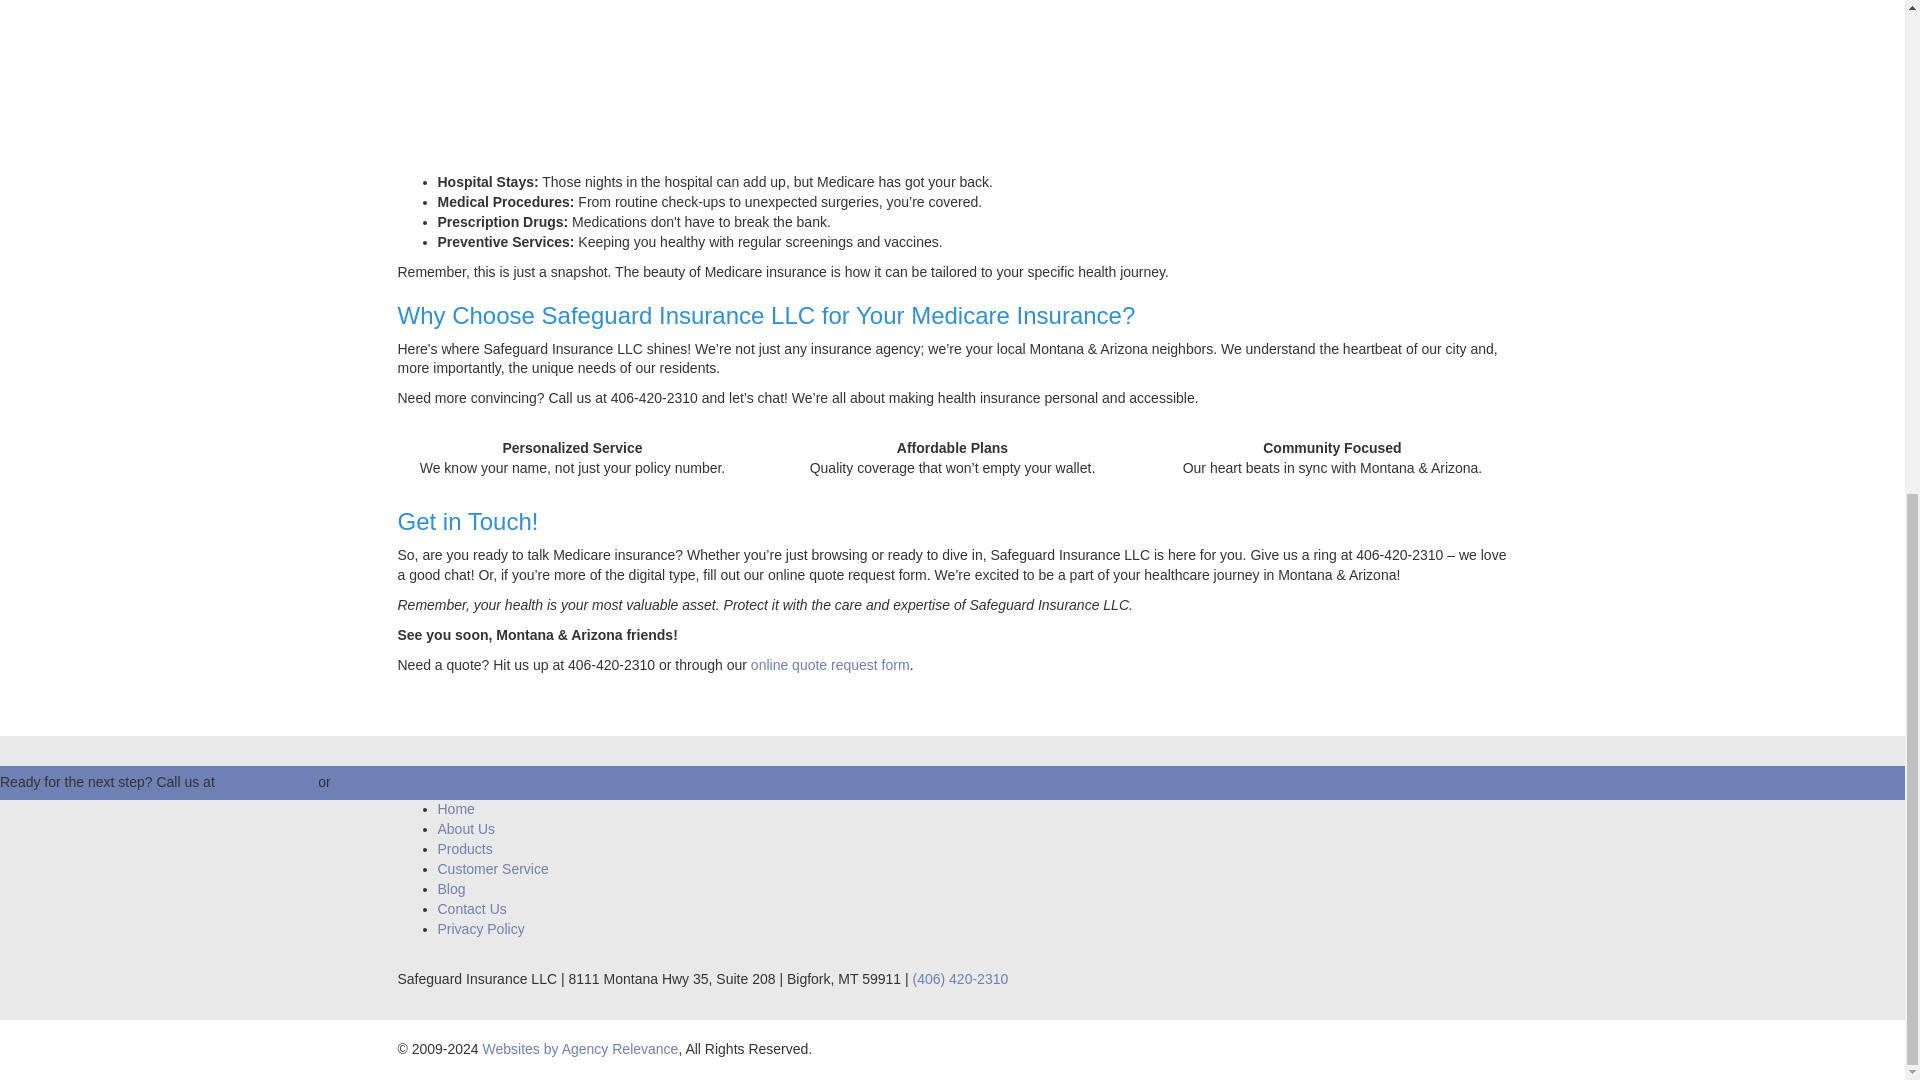 Image resolution: width=1920 pixels, height=1080 pixels. Describe the element at coordinates (456, 808) in the screenshot. I see `Home` at that location.